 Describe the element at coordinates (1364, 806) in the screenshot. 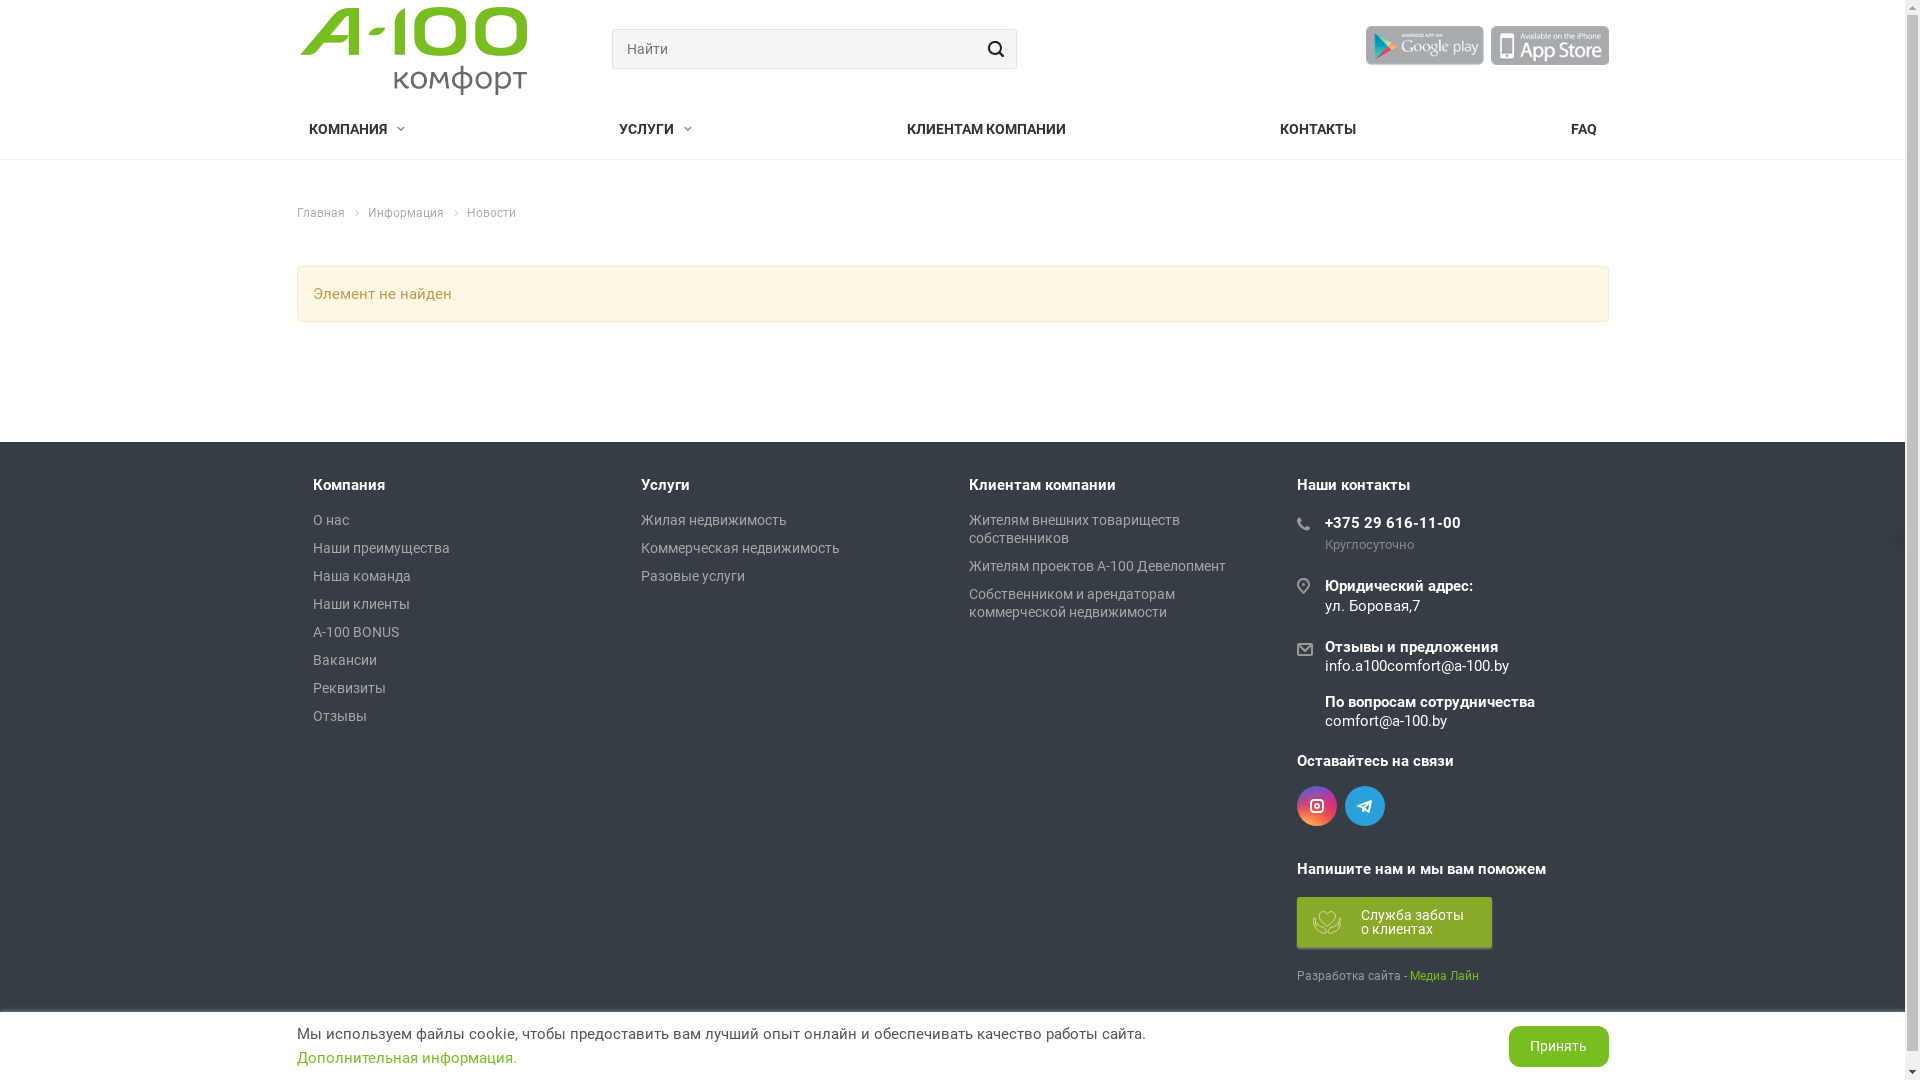

I see `Telegram` at that location.